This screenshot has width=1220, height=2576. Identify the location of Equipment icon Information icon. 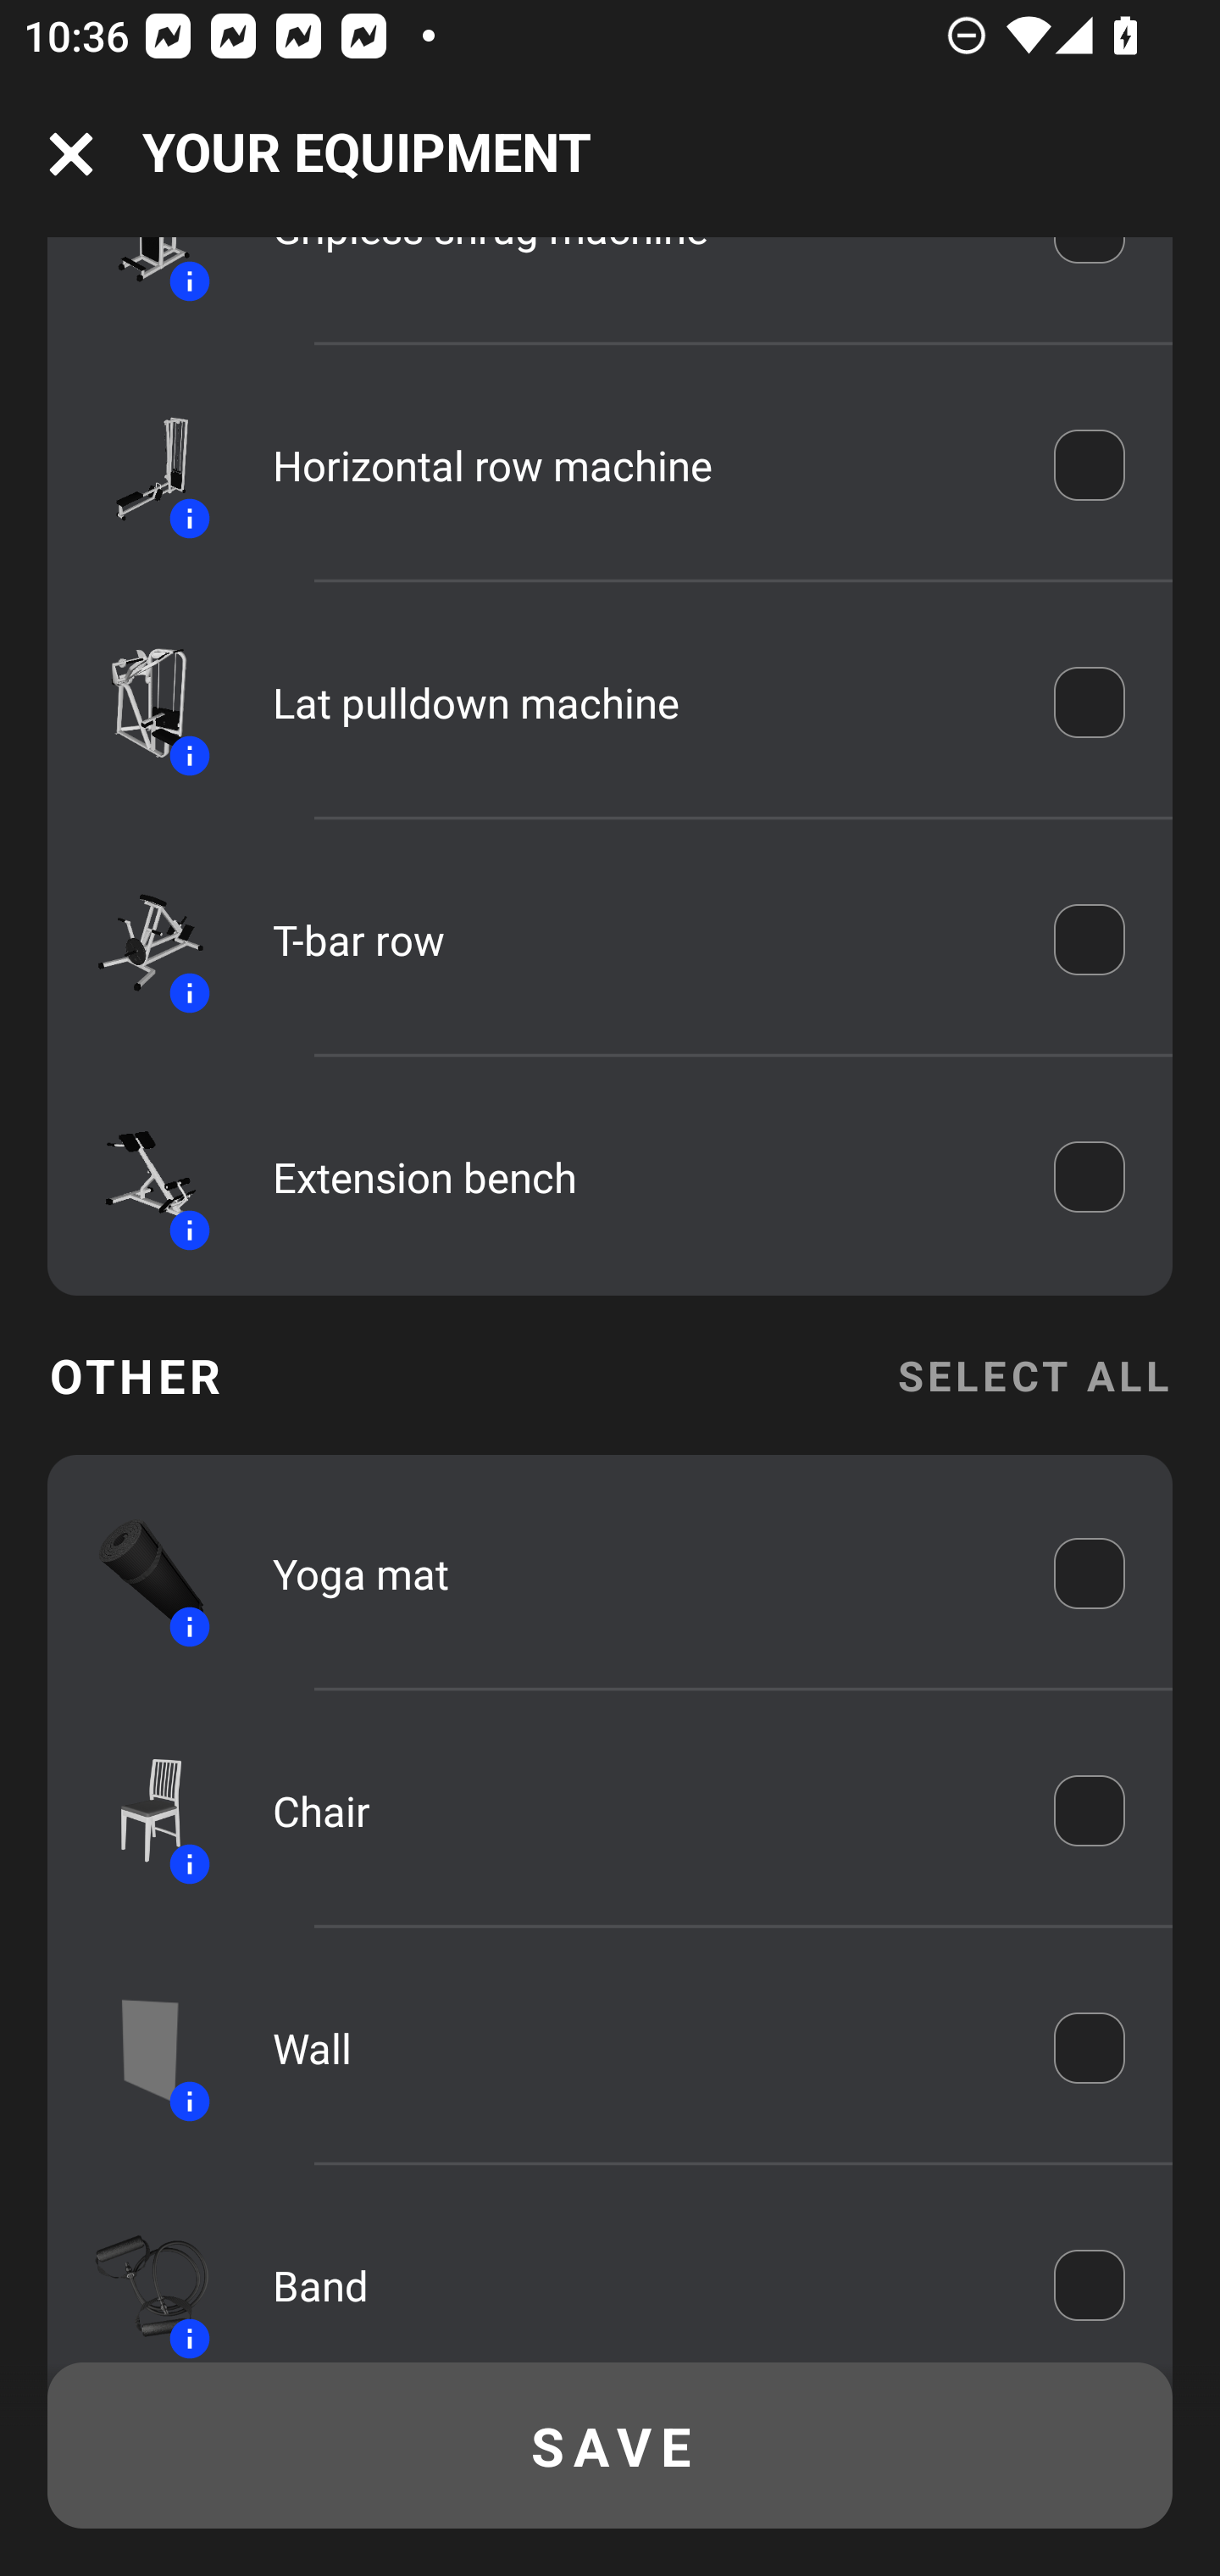
(136, 1175).